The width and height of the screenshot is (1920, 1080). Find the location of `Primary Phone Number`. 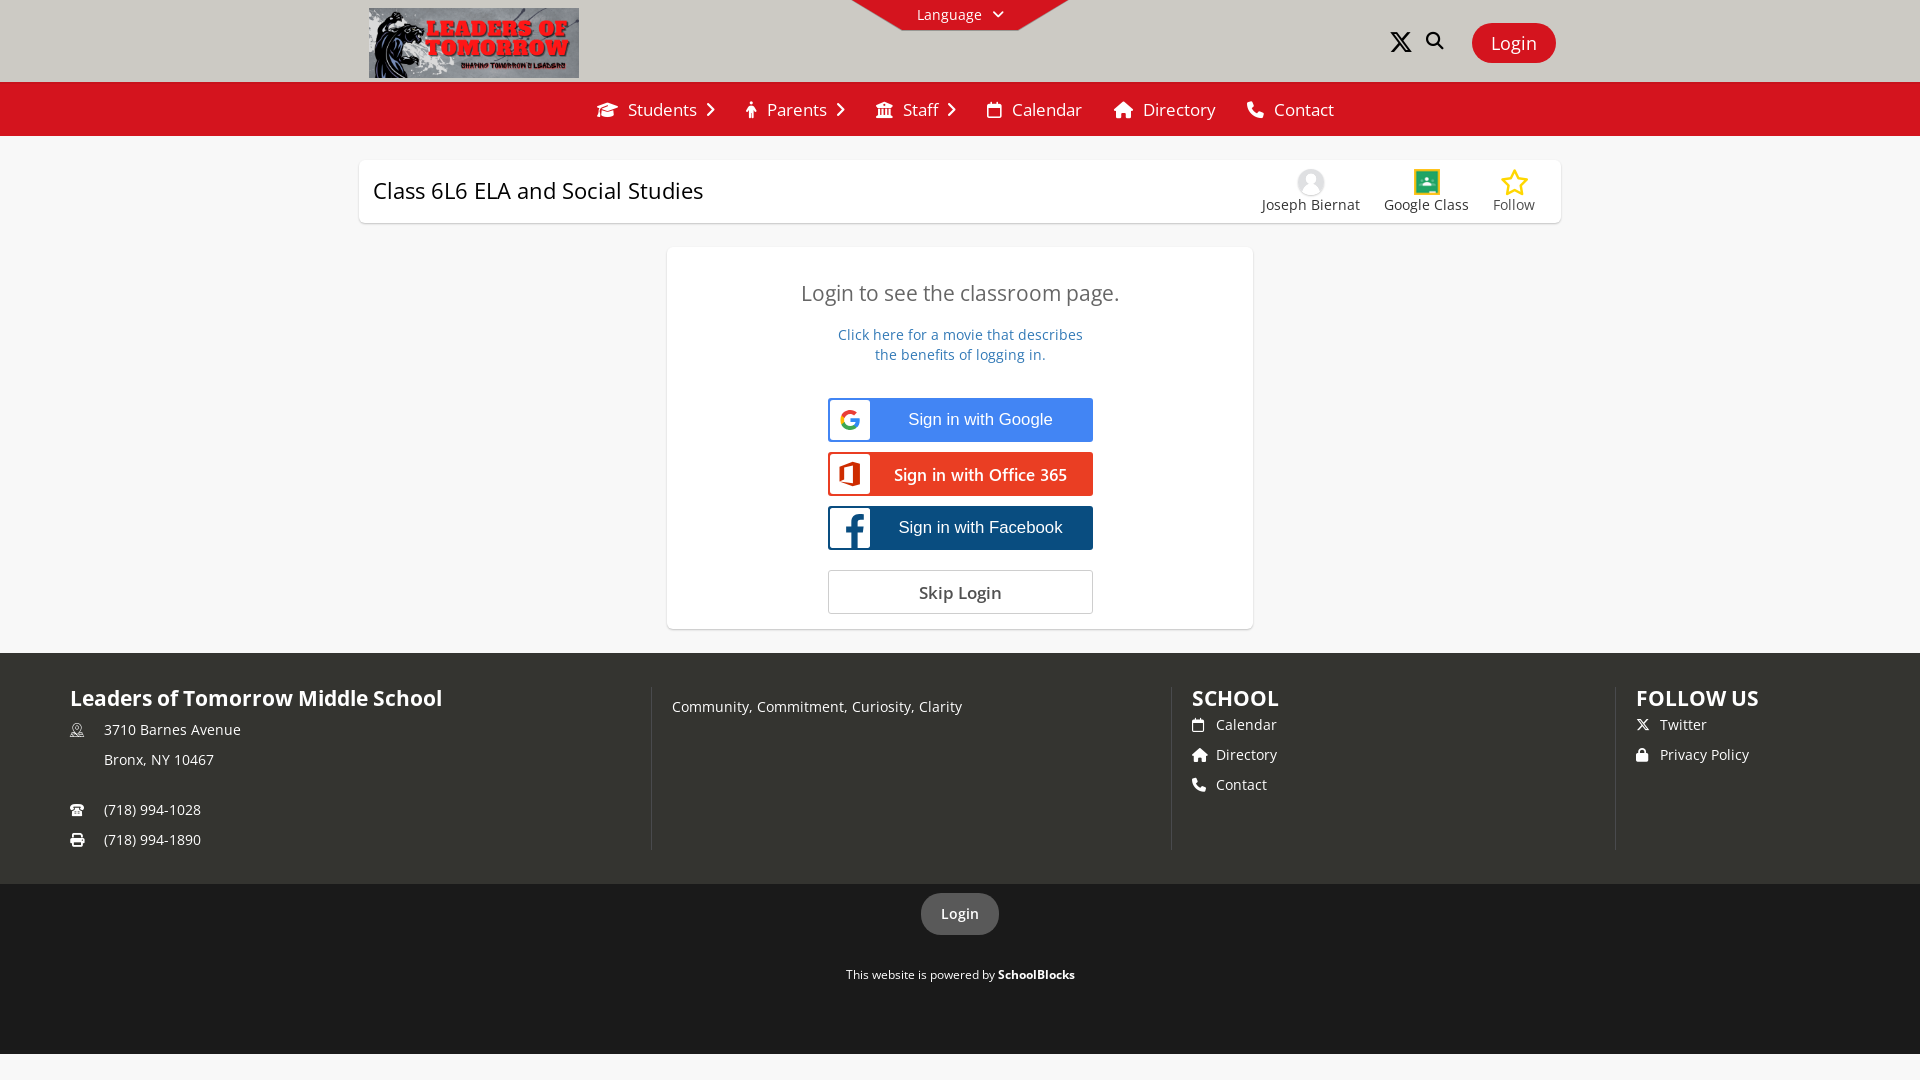

Primary Phone Number is located at coordinates (77, 810).